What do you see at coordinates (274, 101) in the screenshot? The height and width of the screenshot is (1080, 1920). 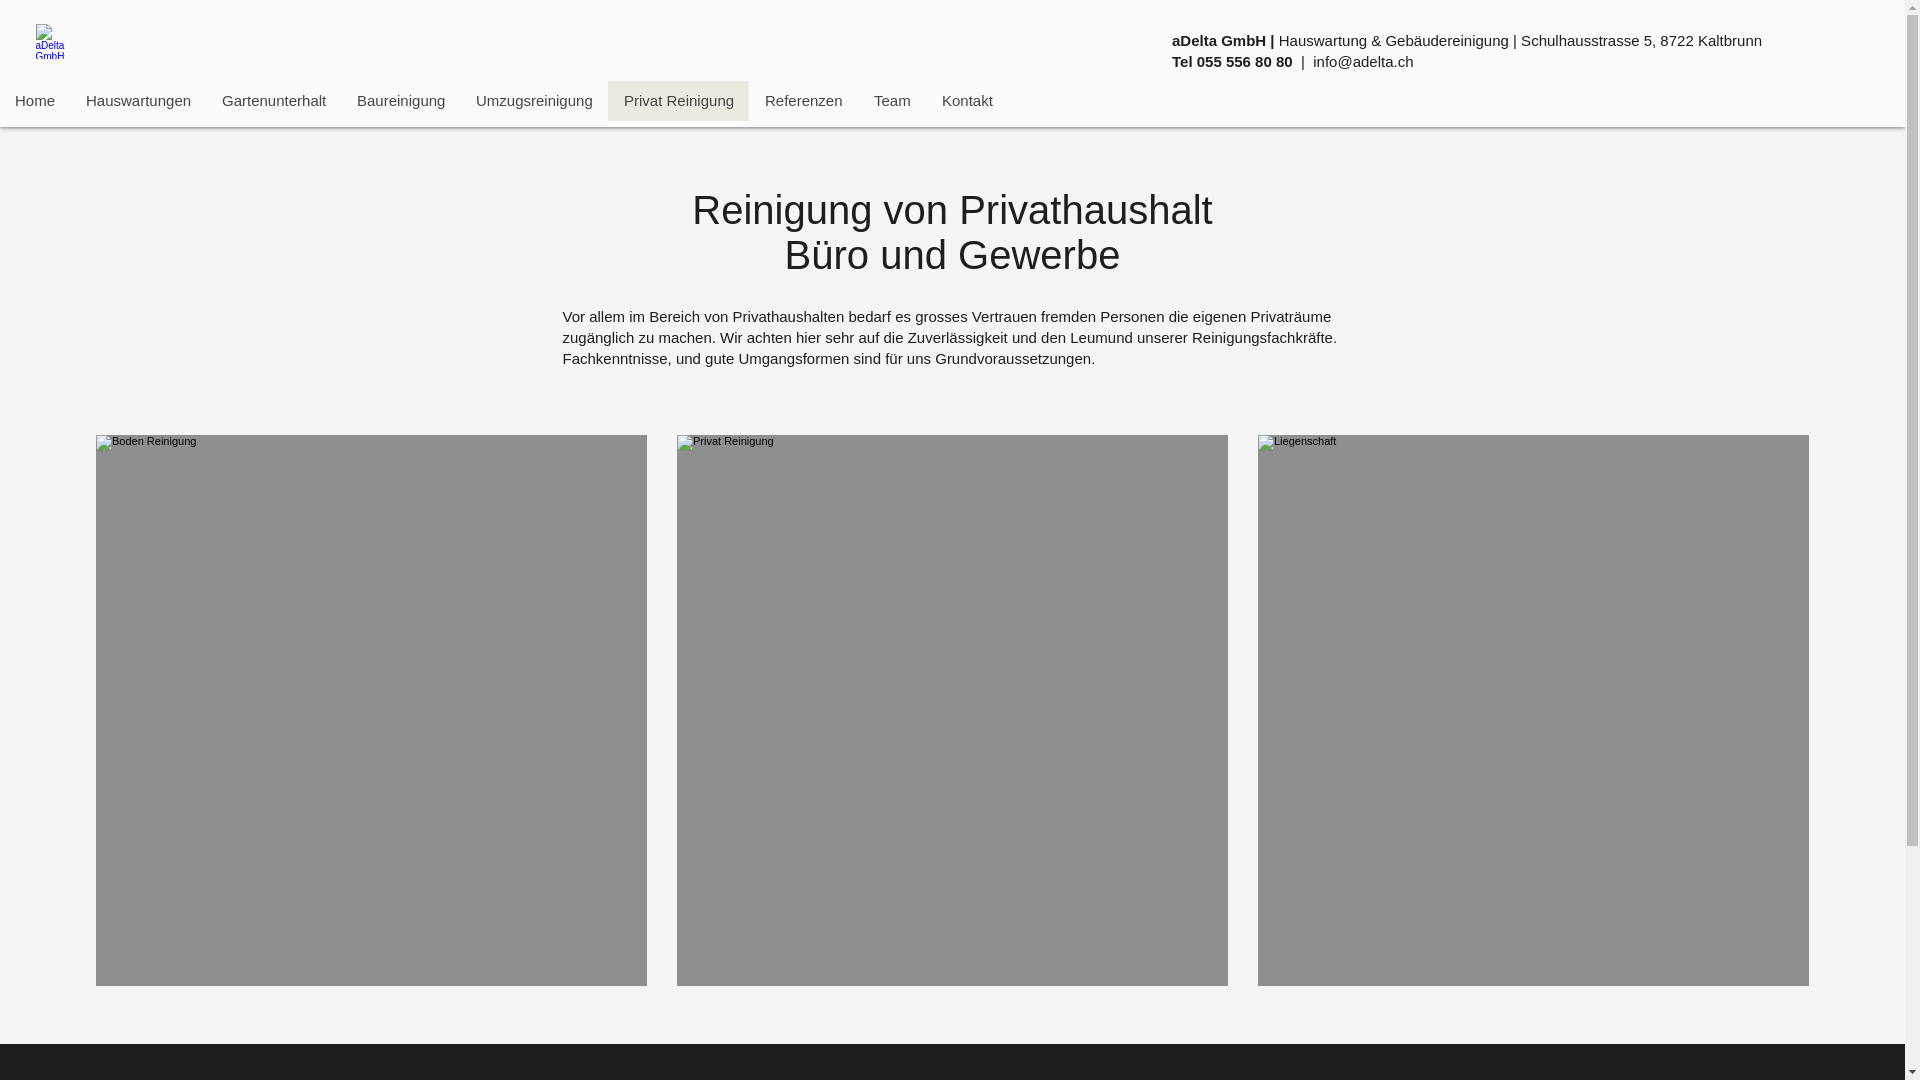 I see `Gartenunterhalt` at bounding box center [274, 101].